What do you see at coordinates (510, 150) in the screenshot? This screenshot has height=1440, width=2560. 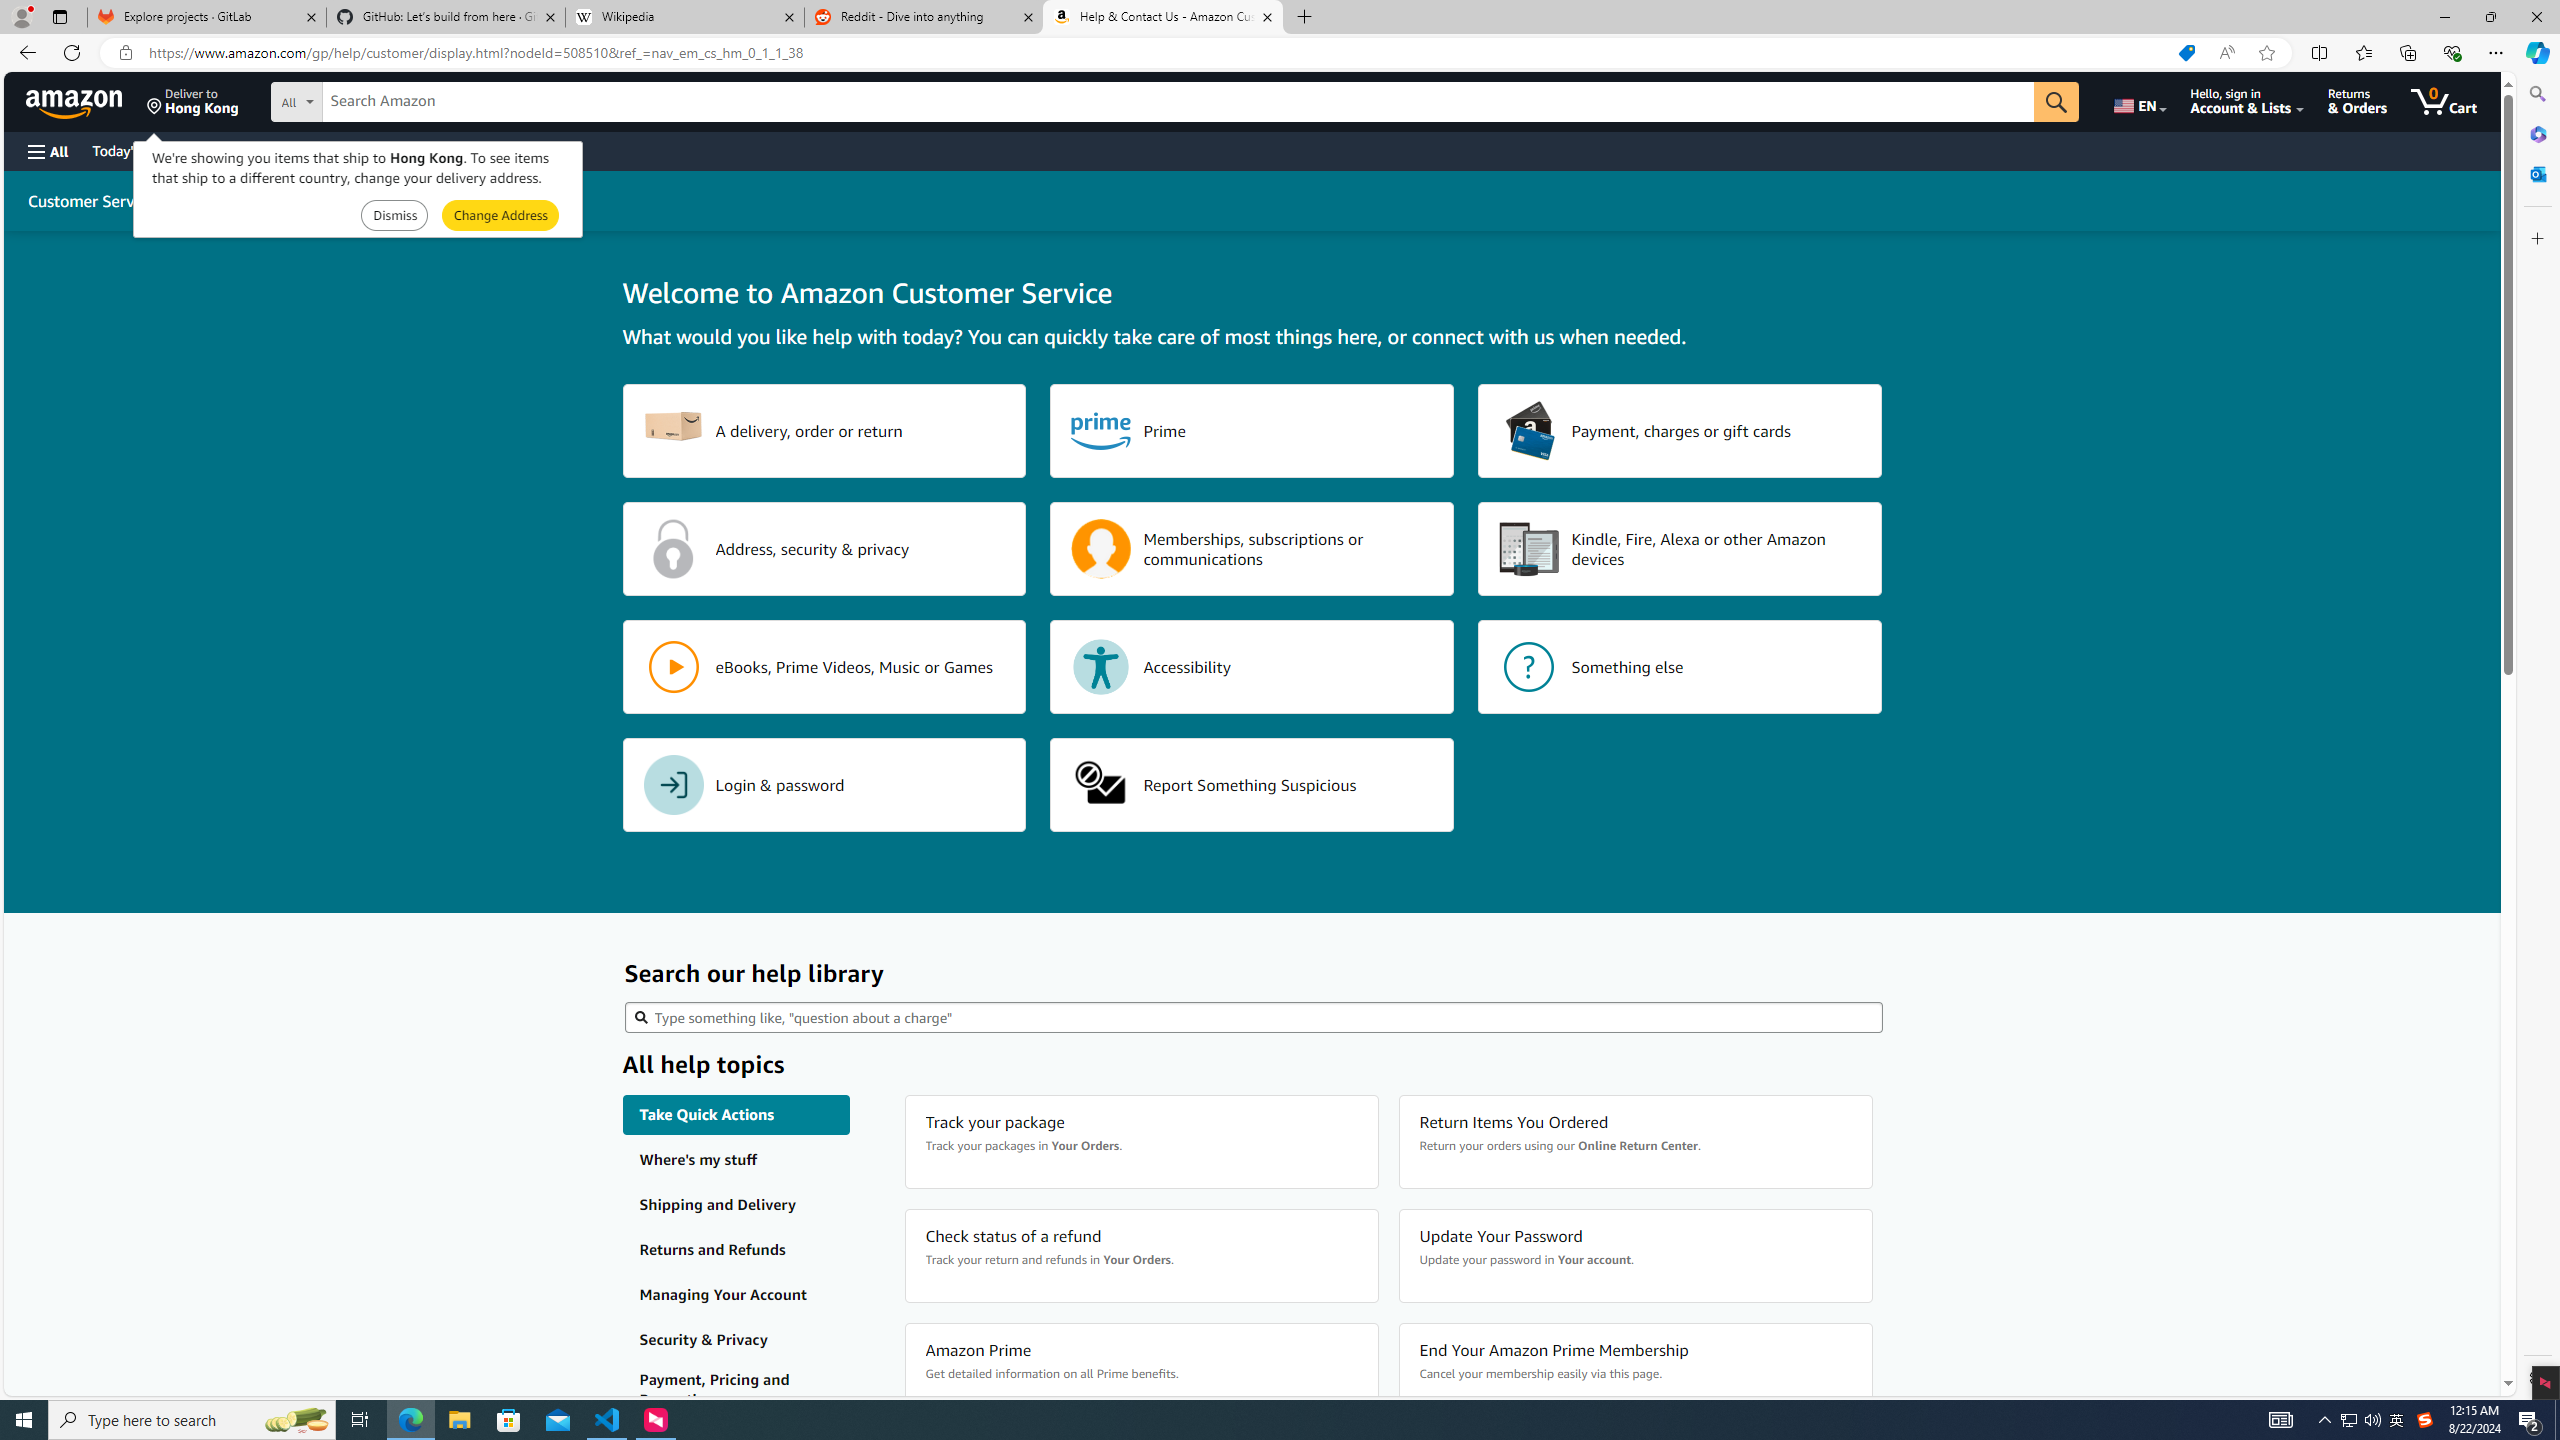 I see `Sell` at bounding box center [510, 150].